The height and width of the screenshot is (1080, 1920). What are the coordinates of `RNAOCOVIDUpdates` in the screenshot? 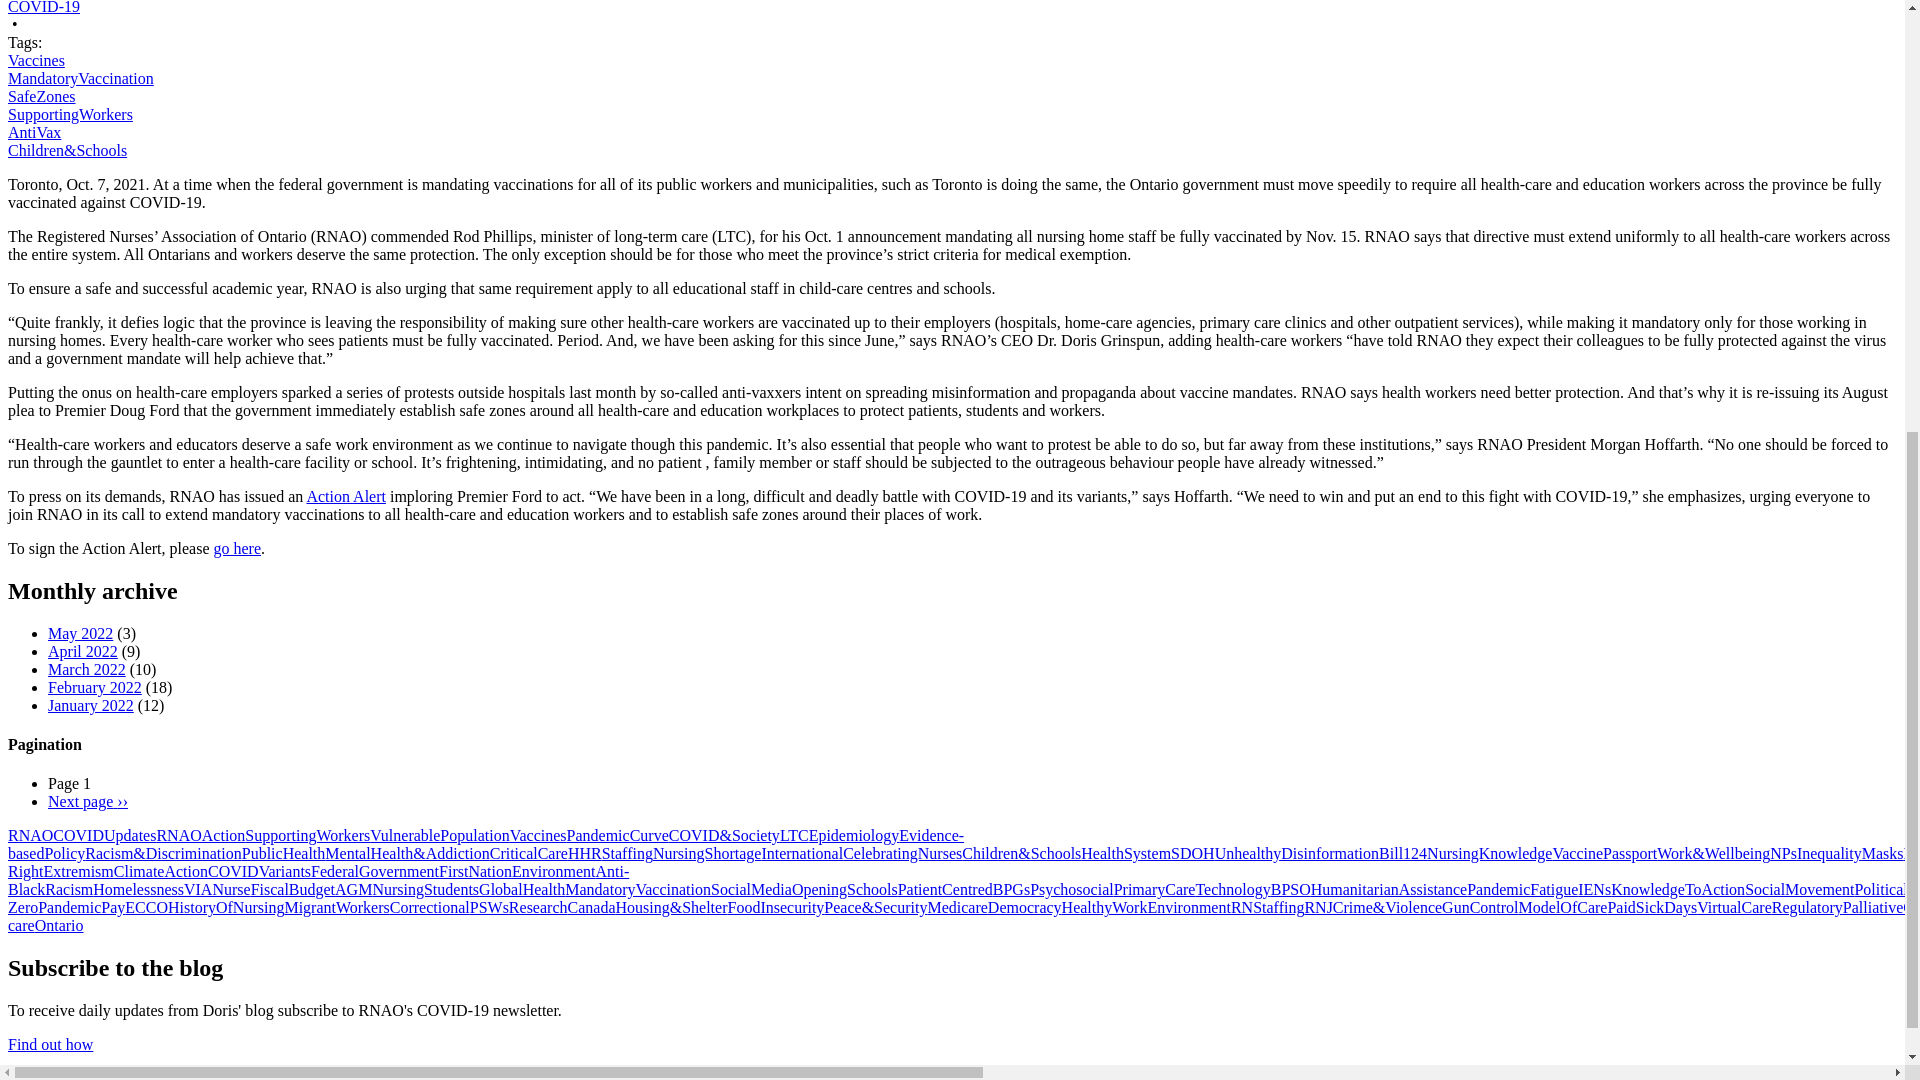 It's located at (81, 835).